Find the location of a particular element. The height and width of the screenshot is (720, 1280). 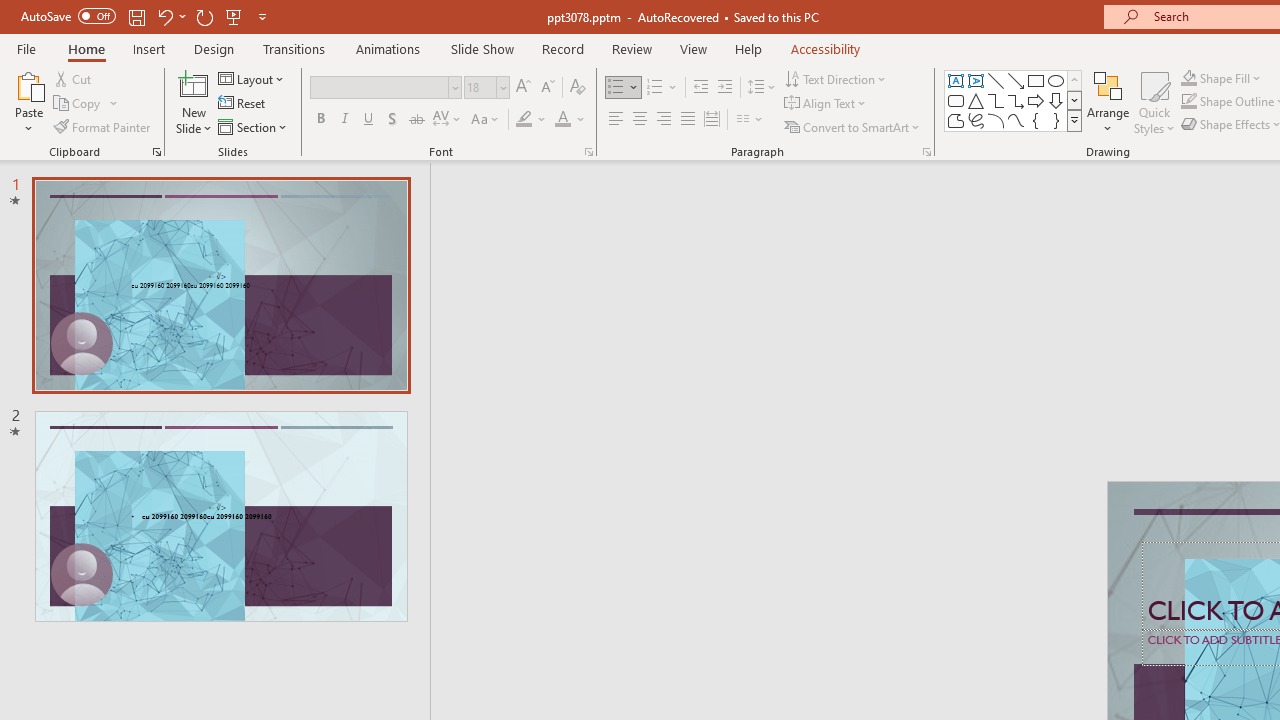

Numbering is located at coordinates (662, 88).